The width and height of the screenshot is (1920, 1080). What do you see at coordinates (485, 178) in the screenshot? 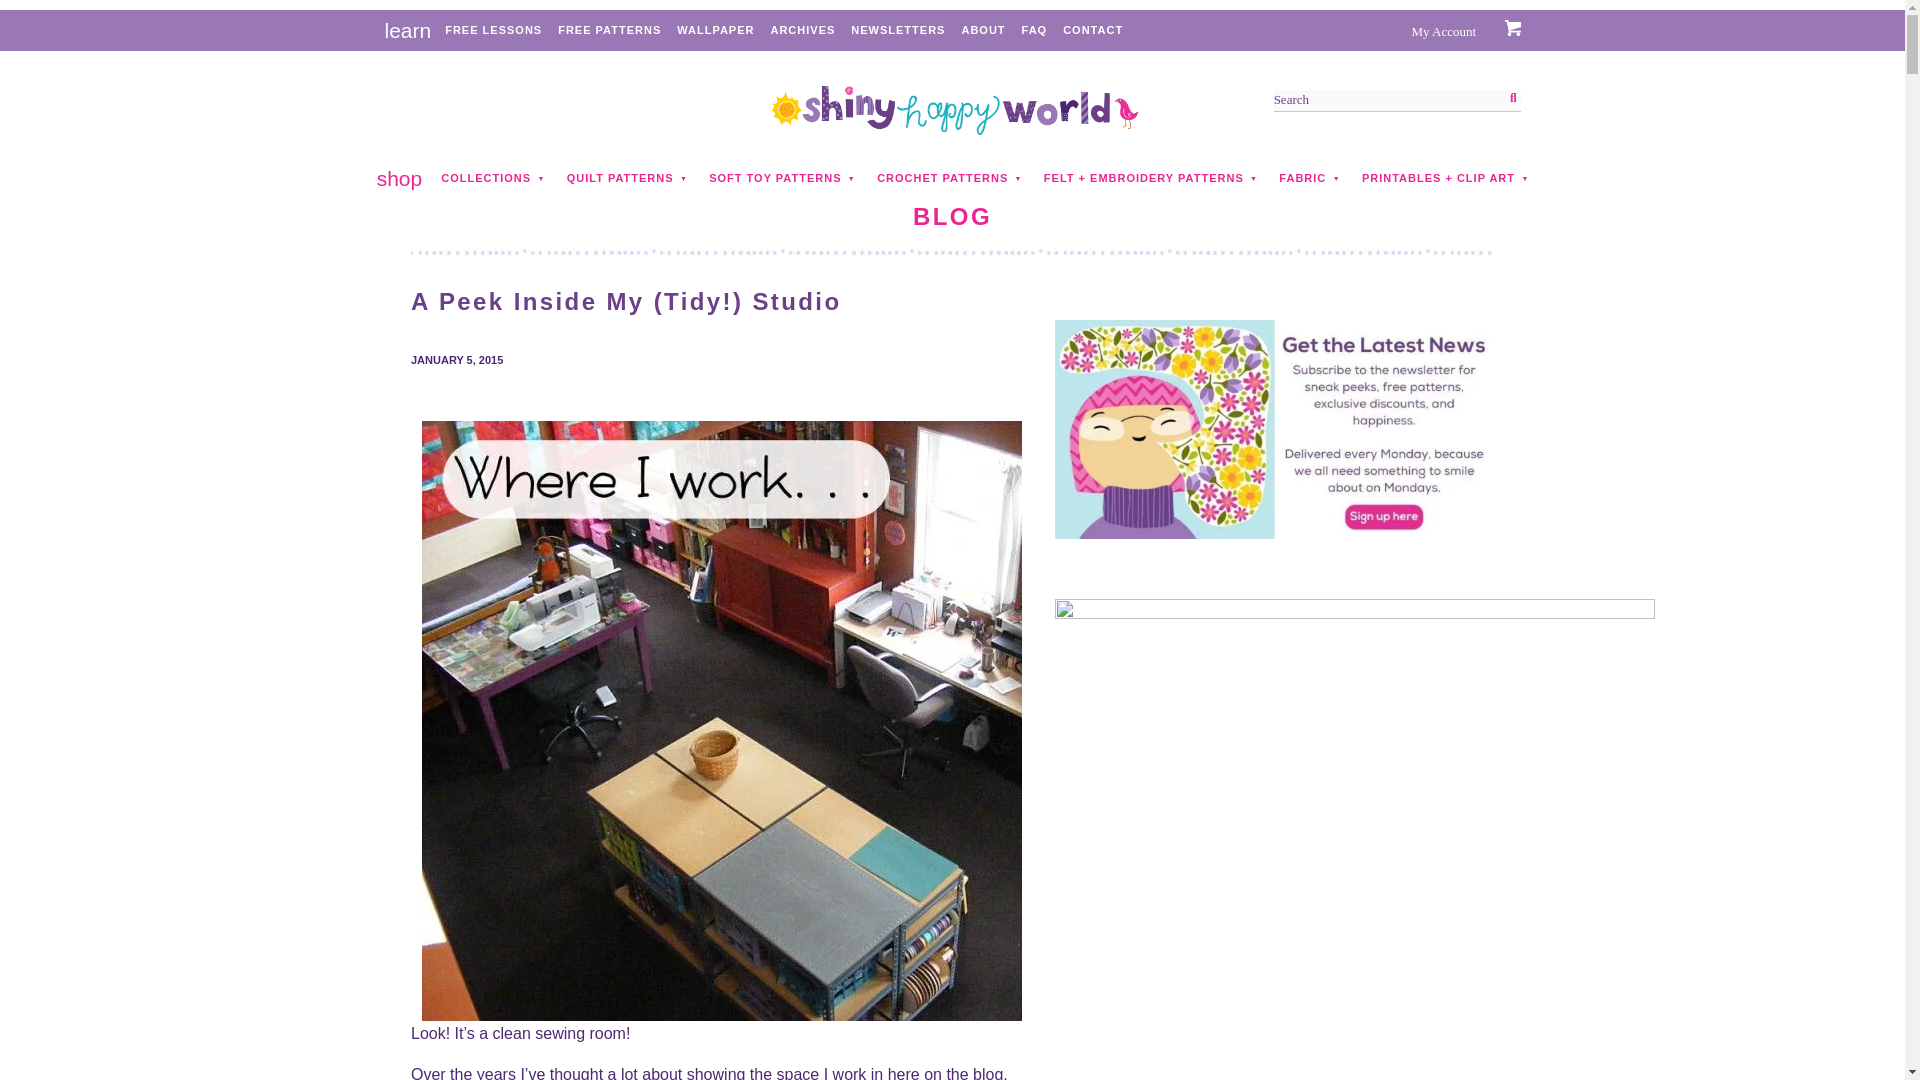
I see `Collections` at bounding box center [485, 178].